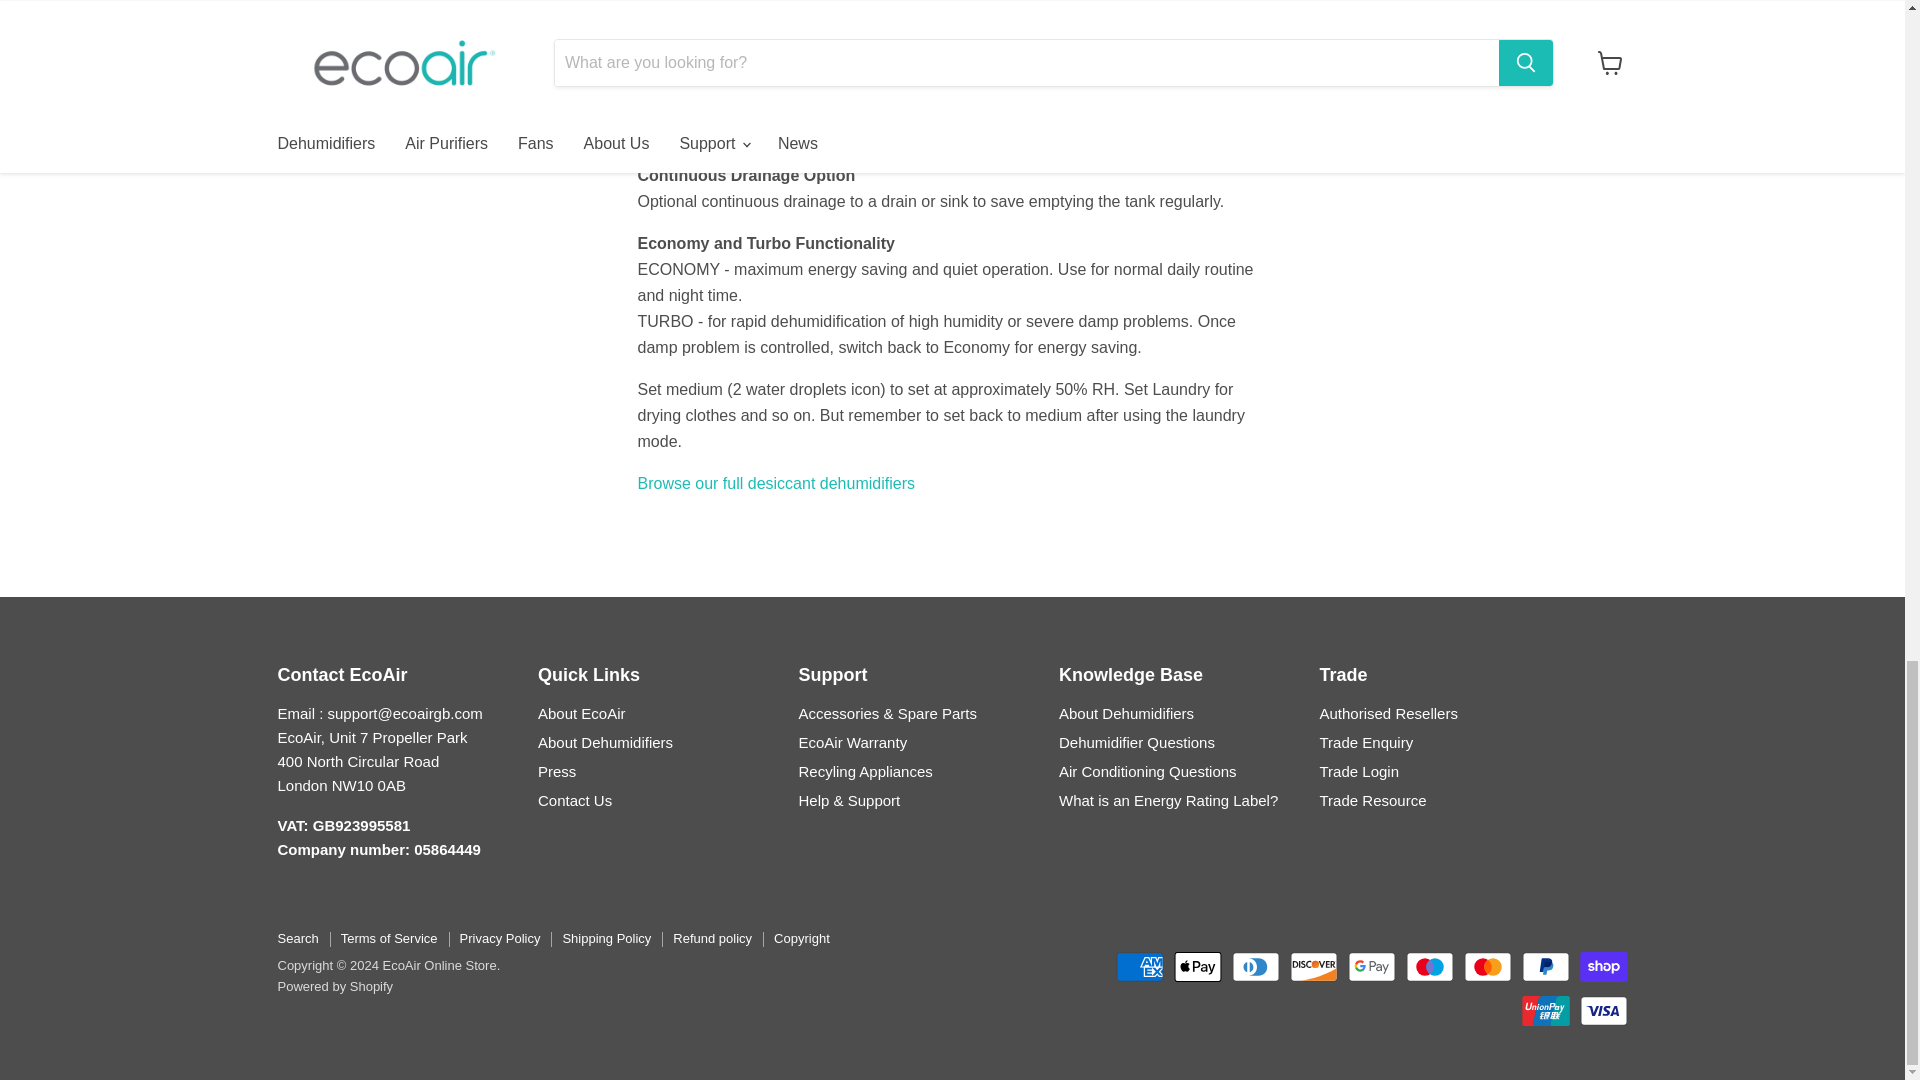 This screenshot has width=1920, height=1080. What do you see at coordinates (556, 770) in the screenshot?
I see `Press` at bounding box center [556, 770].